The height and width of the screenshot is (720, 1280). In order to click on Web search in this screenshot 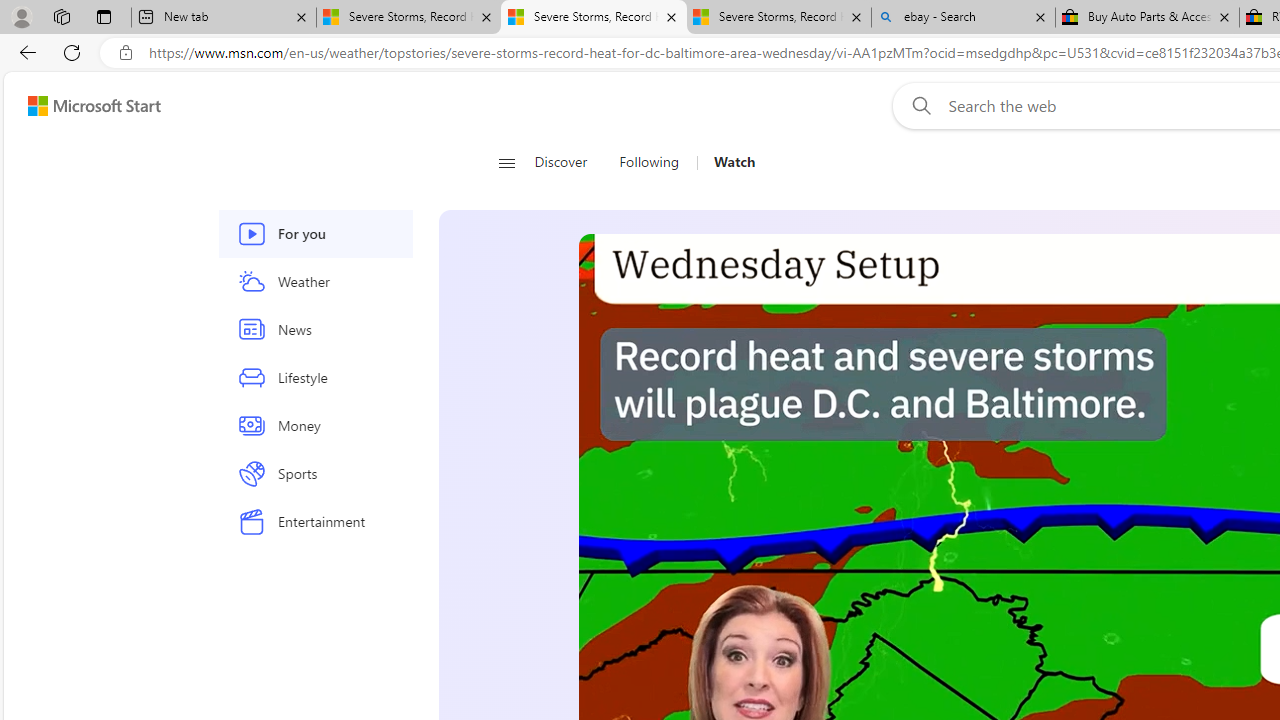, I will do `click(918, 105)`.